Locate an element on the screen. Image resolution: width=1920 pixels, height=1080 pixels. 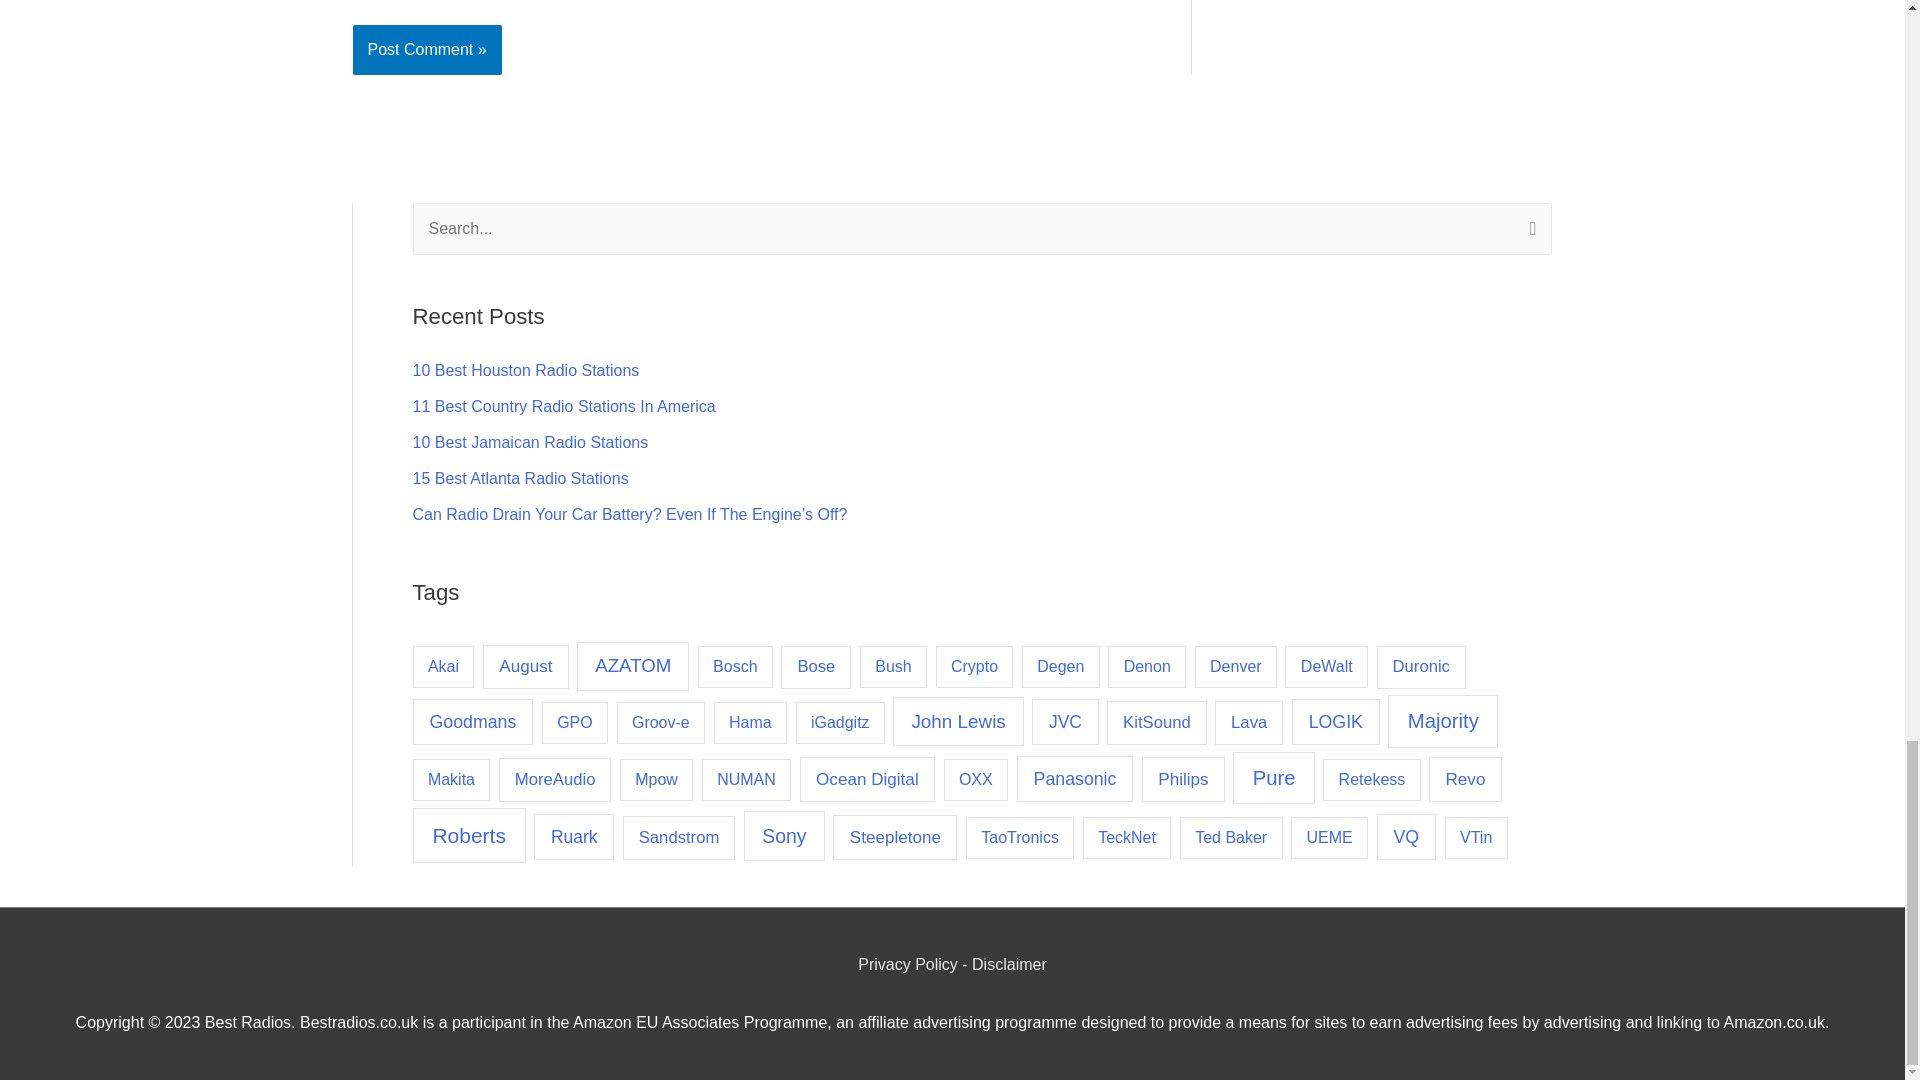
GPO is located at coordinates (574, 723).